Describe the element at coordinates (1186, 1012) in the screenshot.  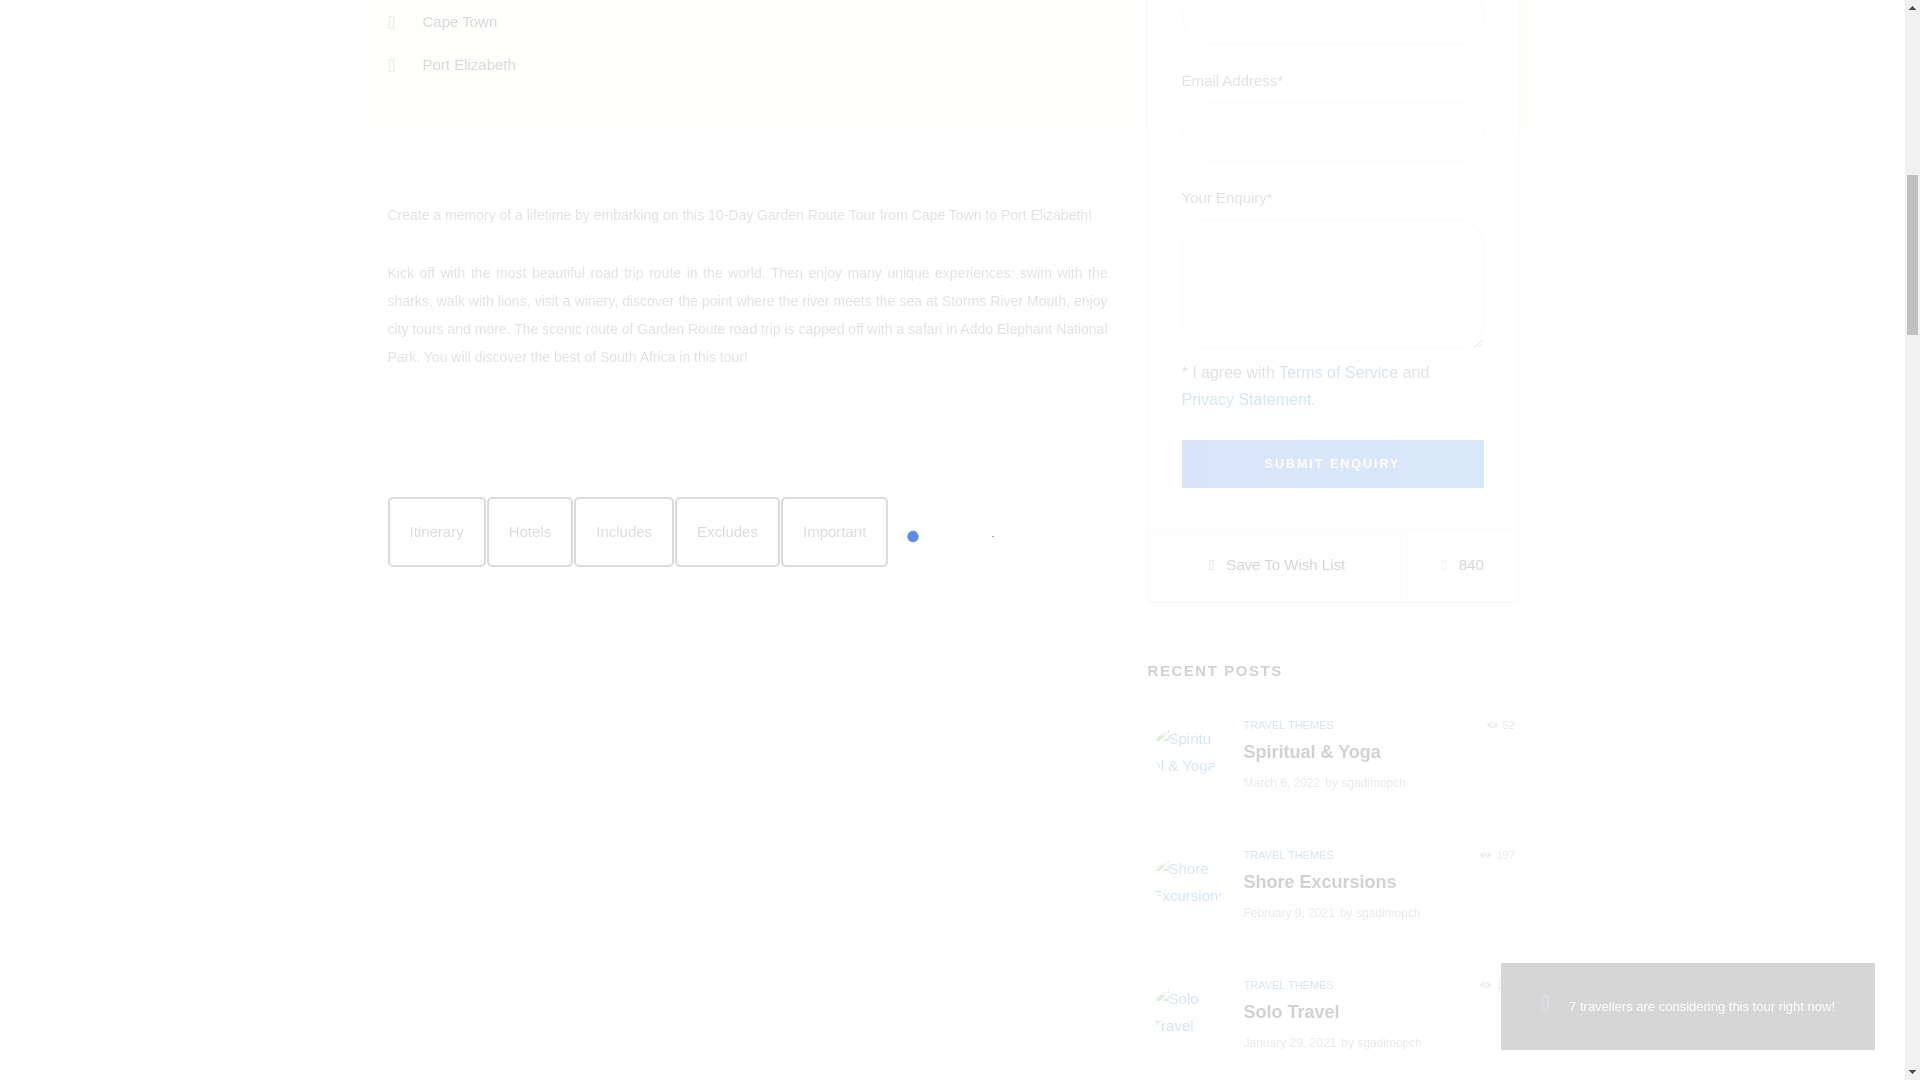
I see `Solo Travel 3` at that location.